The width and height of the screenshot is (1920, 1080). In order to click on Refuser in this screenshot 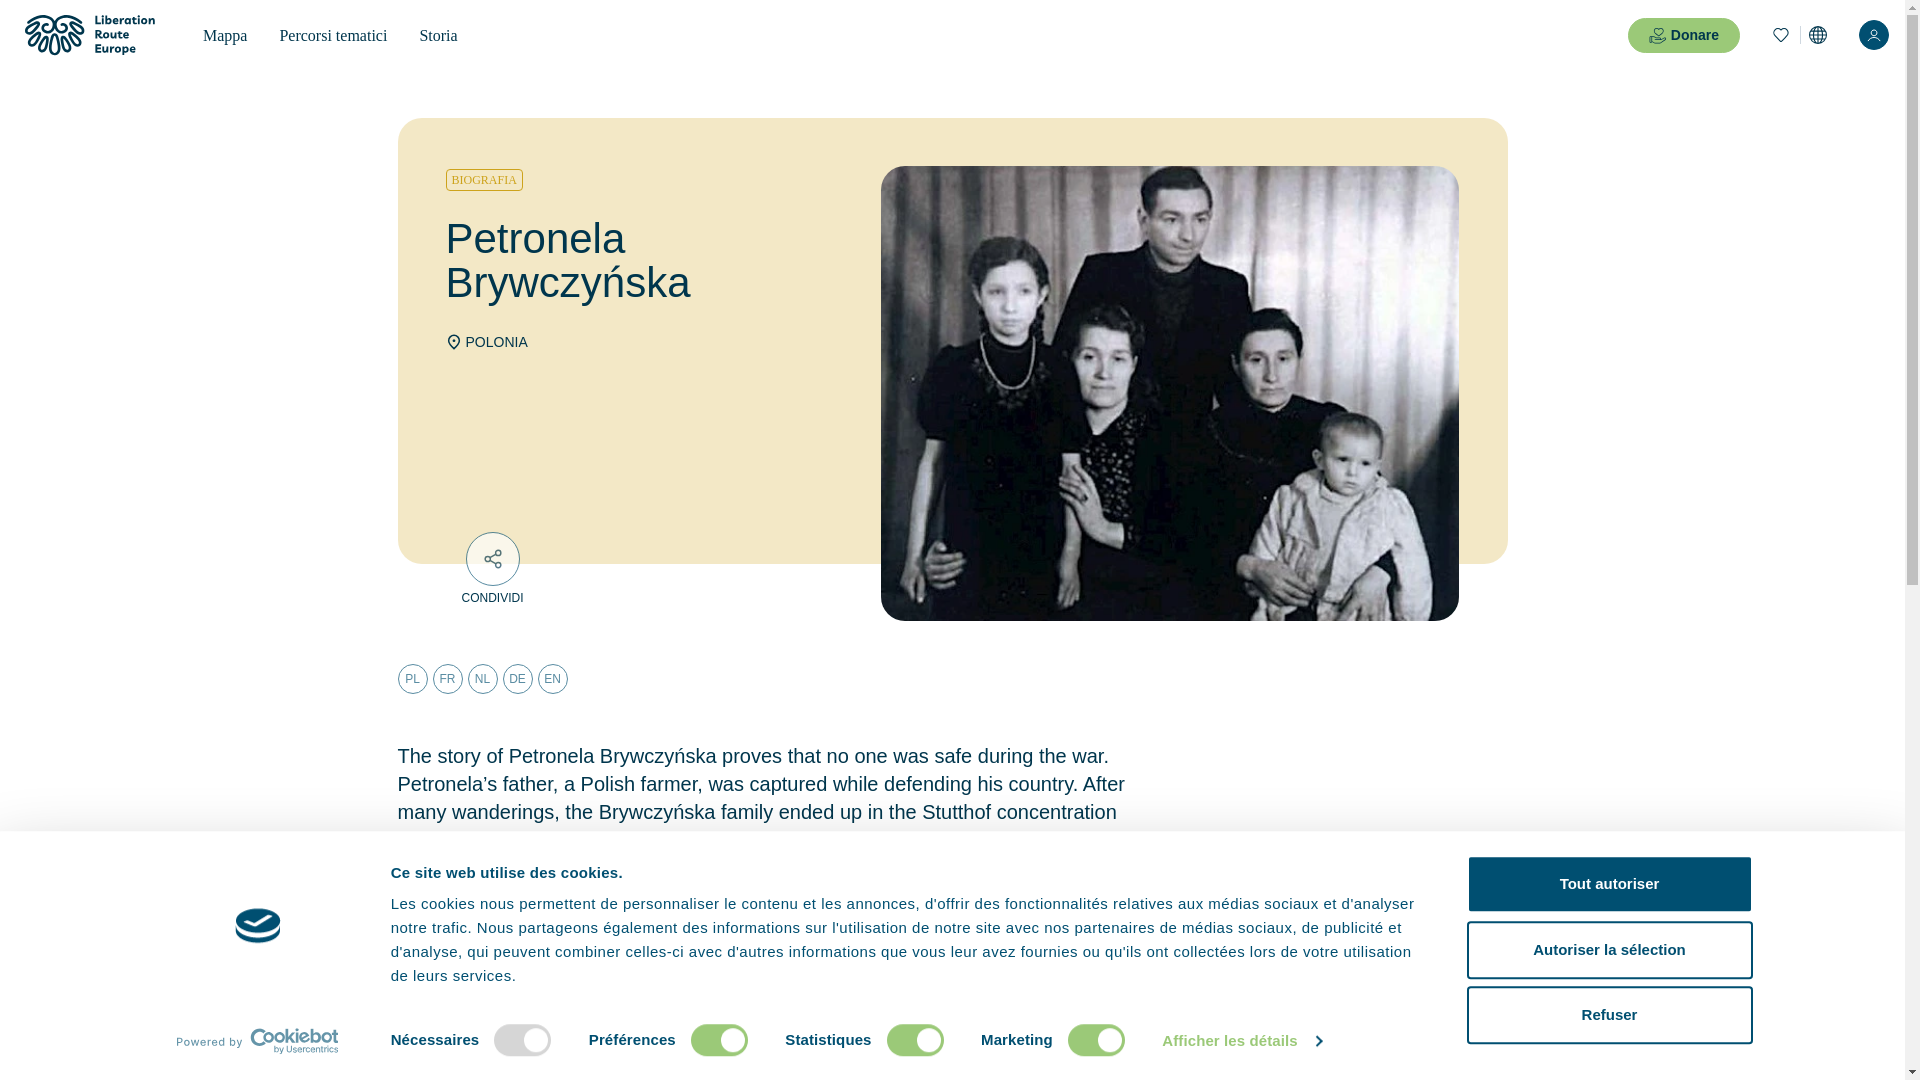, I will do `click(1608, 1015)`.